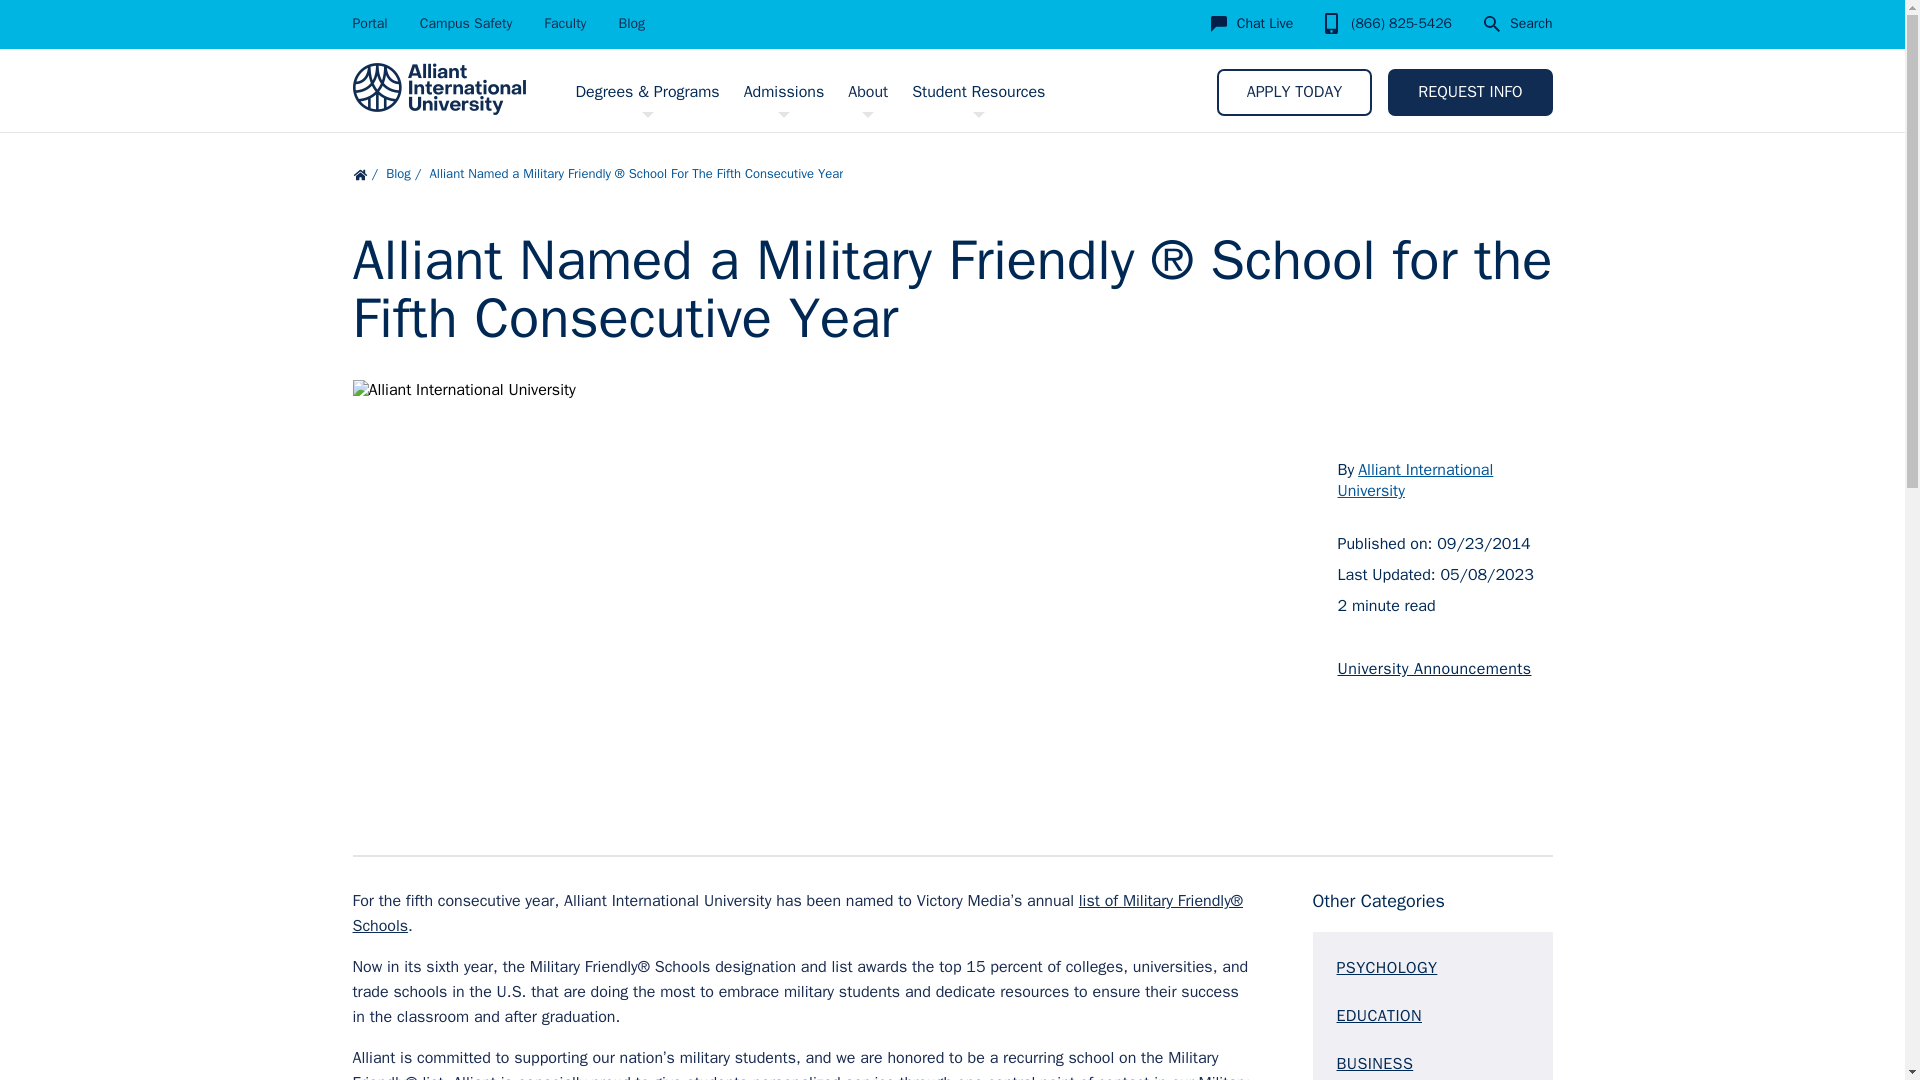 Image resolution: width=1920 pixels, height=1080 pixels. Describe the element at coordinates (632, 24) in the screenshot. I see `Blog` at that location.